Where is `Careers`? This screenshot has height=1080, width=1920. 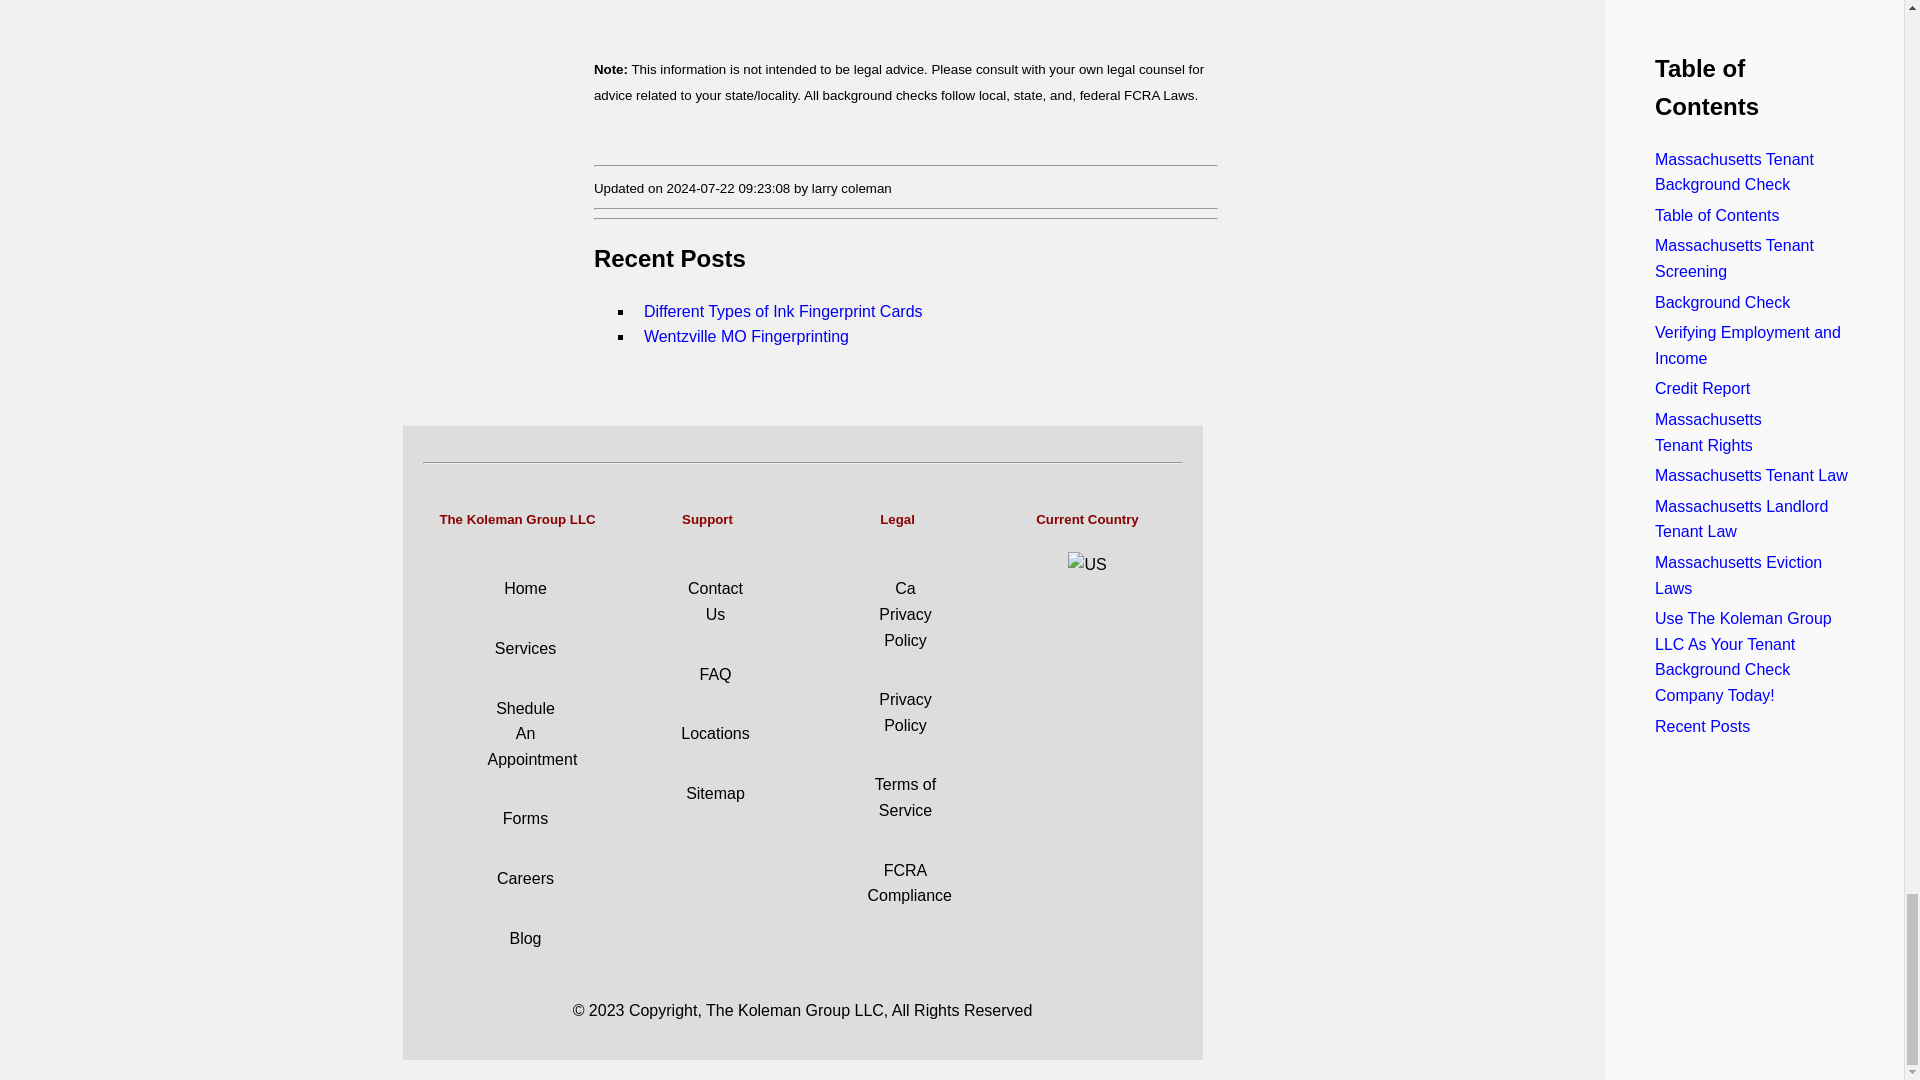
Careers is located at coordinates (526, 878).